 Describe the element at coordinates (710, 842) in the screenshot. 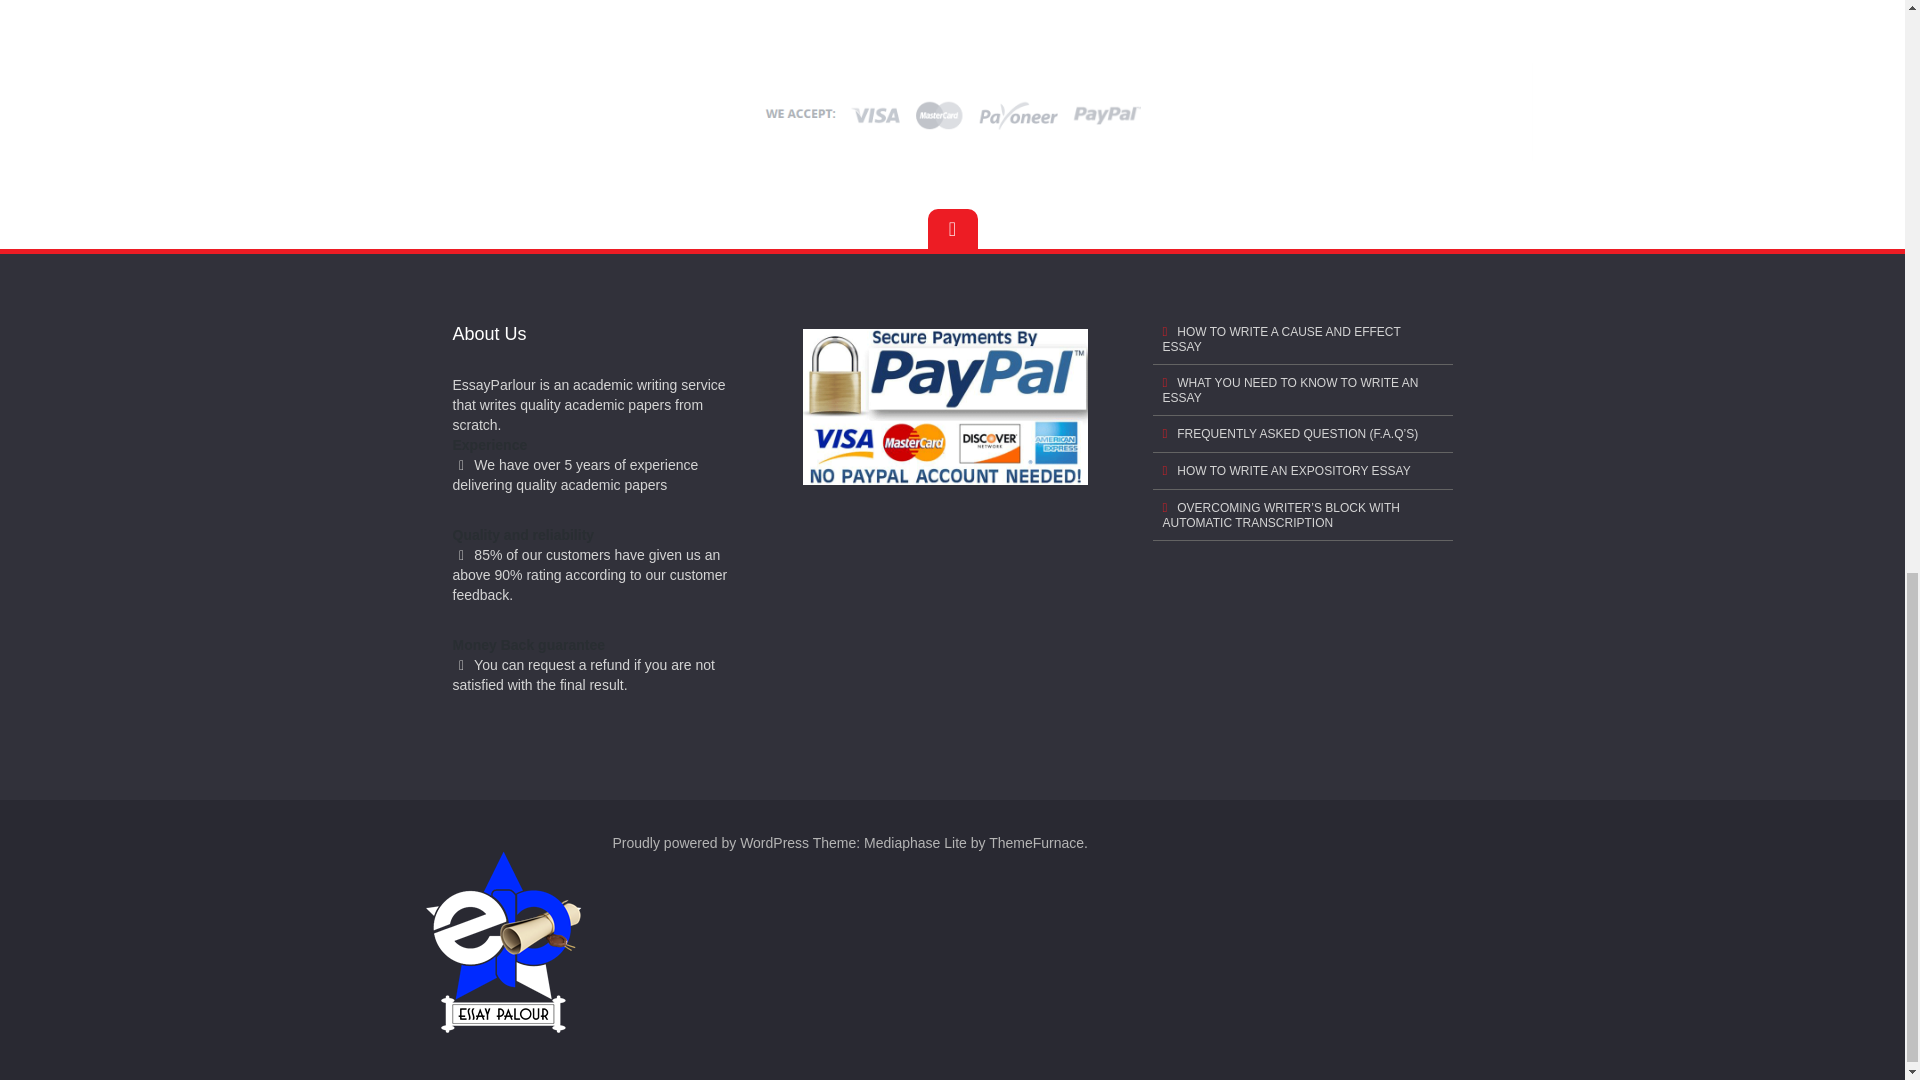

I see `Proudly powered by WordPress` at that location.